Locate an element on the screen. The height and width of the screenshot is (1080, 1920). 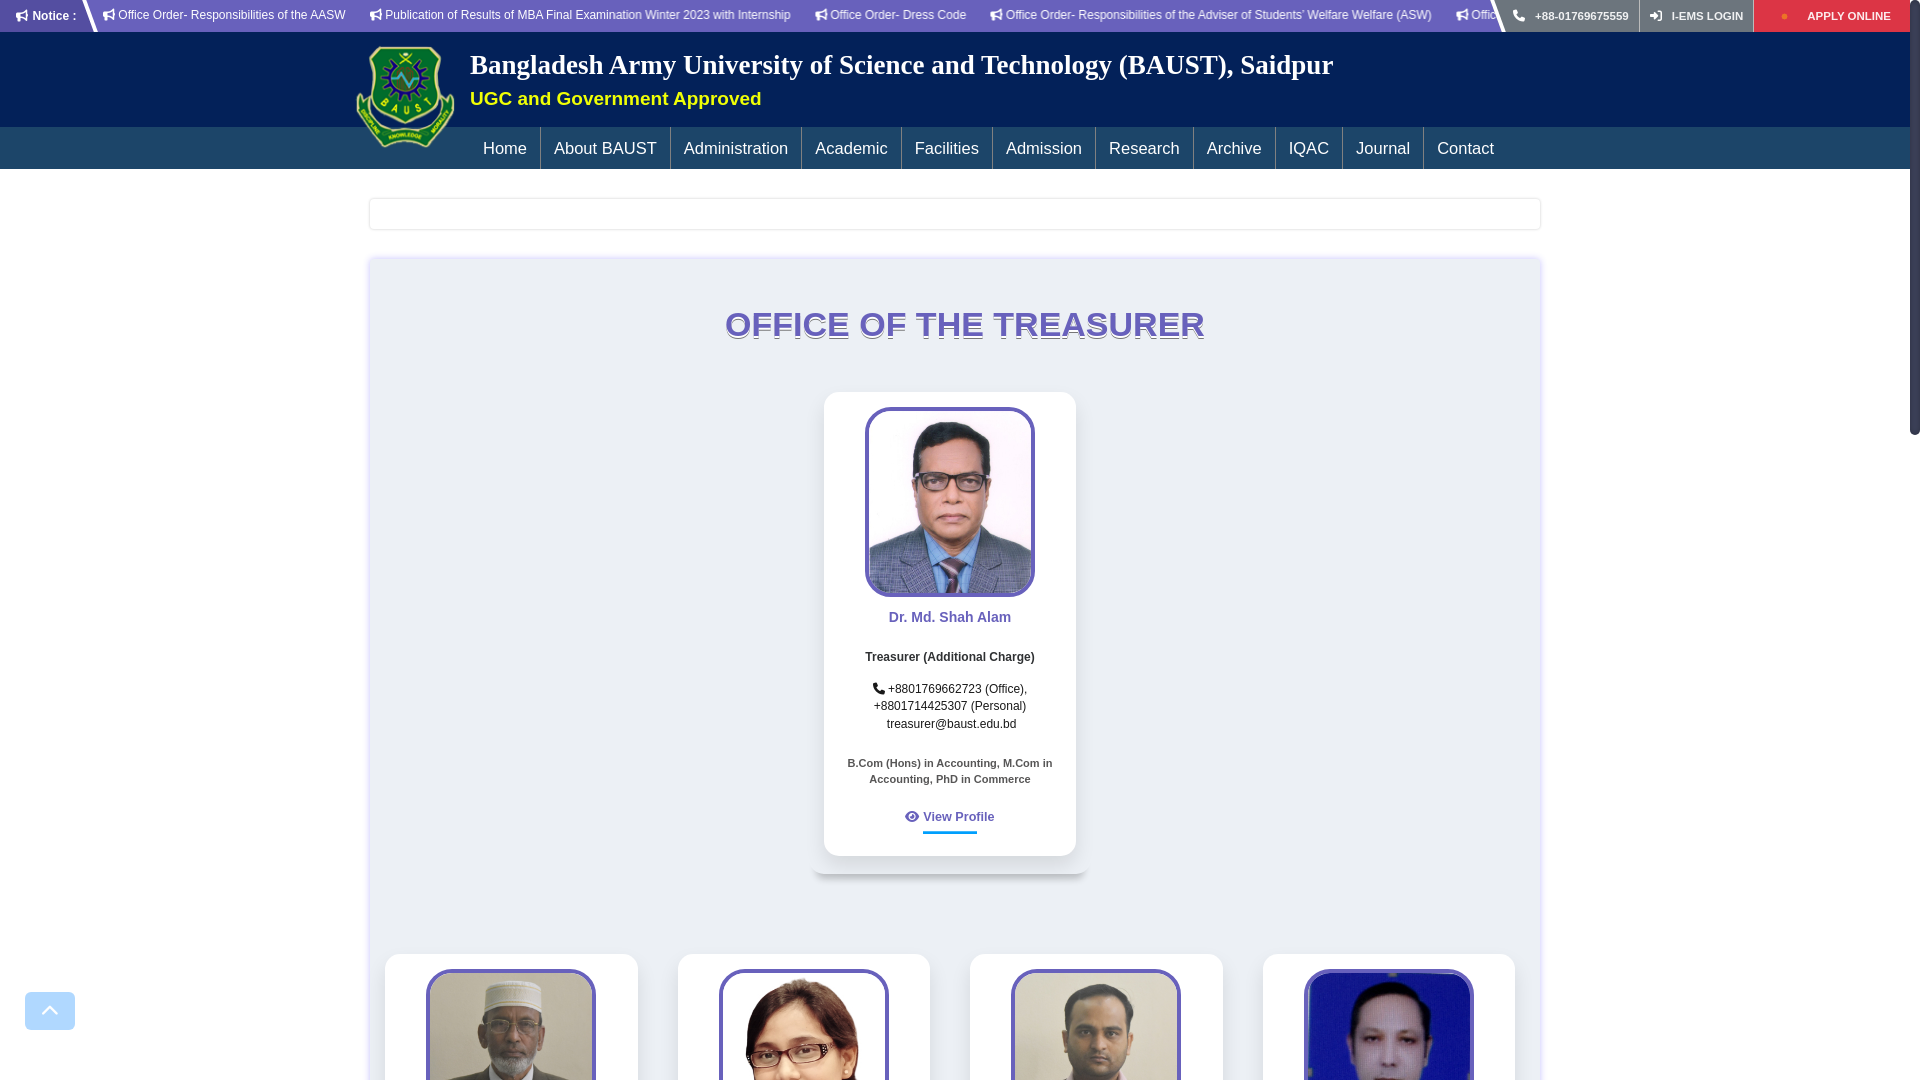
I-EMS LOGIN is located at coordinates (1697, 16).